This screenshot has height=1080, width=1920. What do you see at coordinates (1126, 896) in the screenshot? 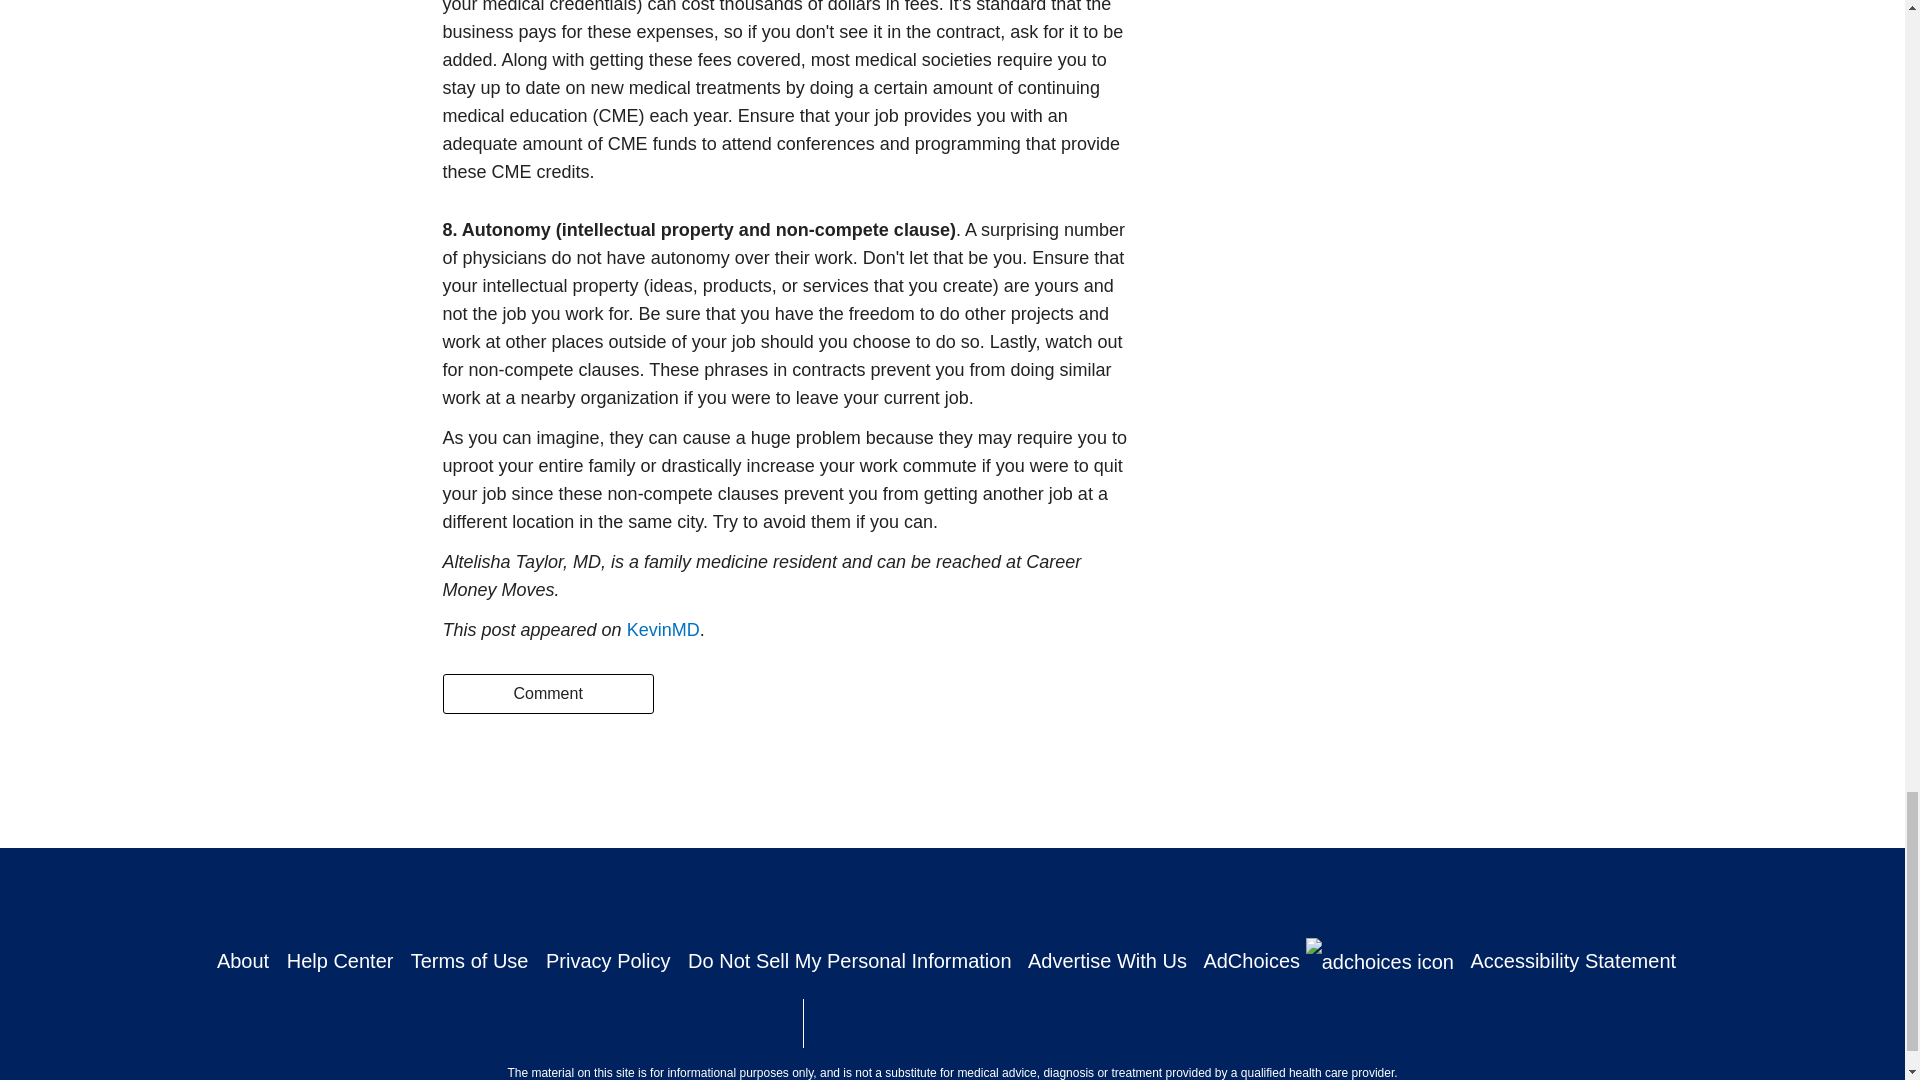
I see `Visit us on YouTube. Opens in a new tab or window` at bounding box center [1126, 896].